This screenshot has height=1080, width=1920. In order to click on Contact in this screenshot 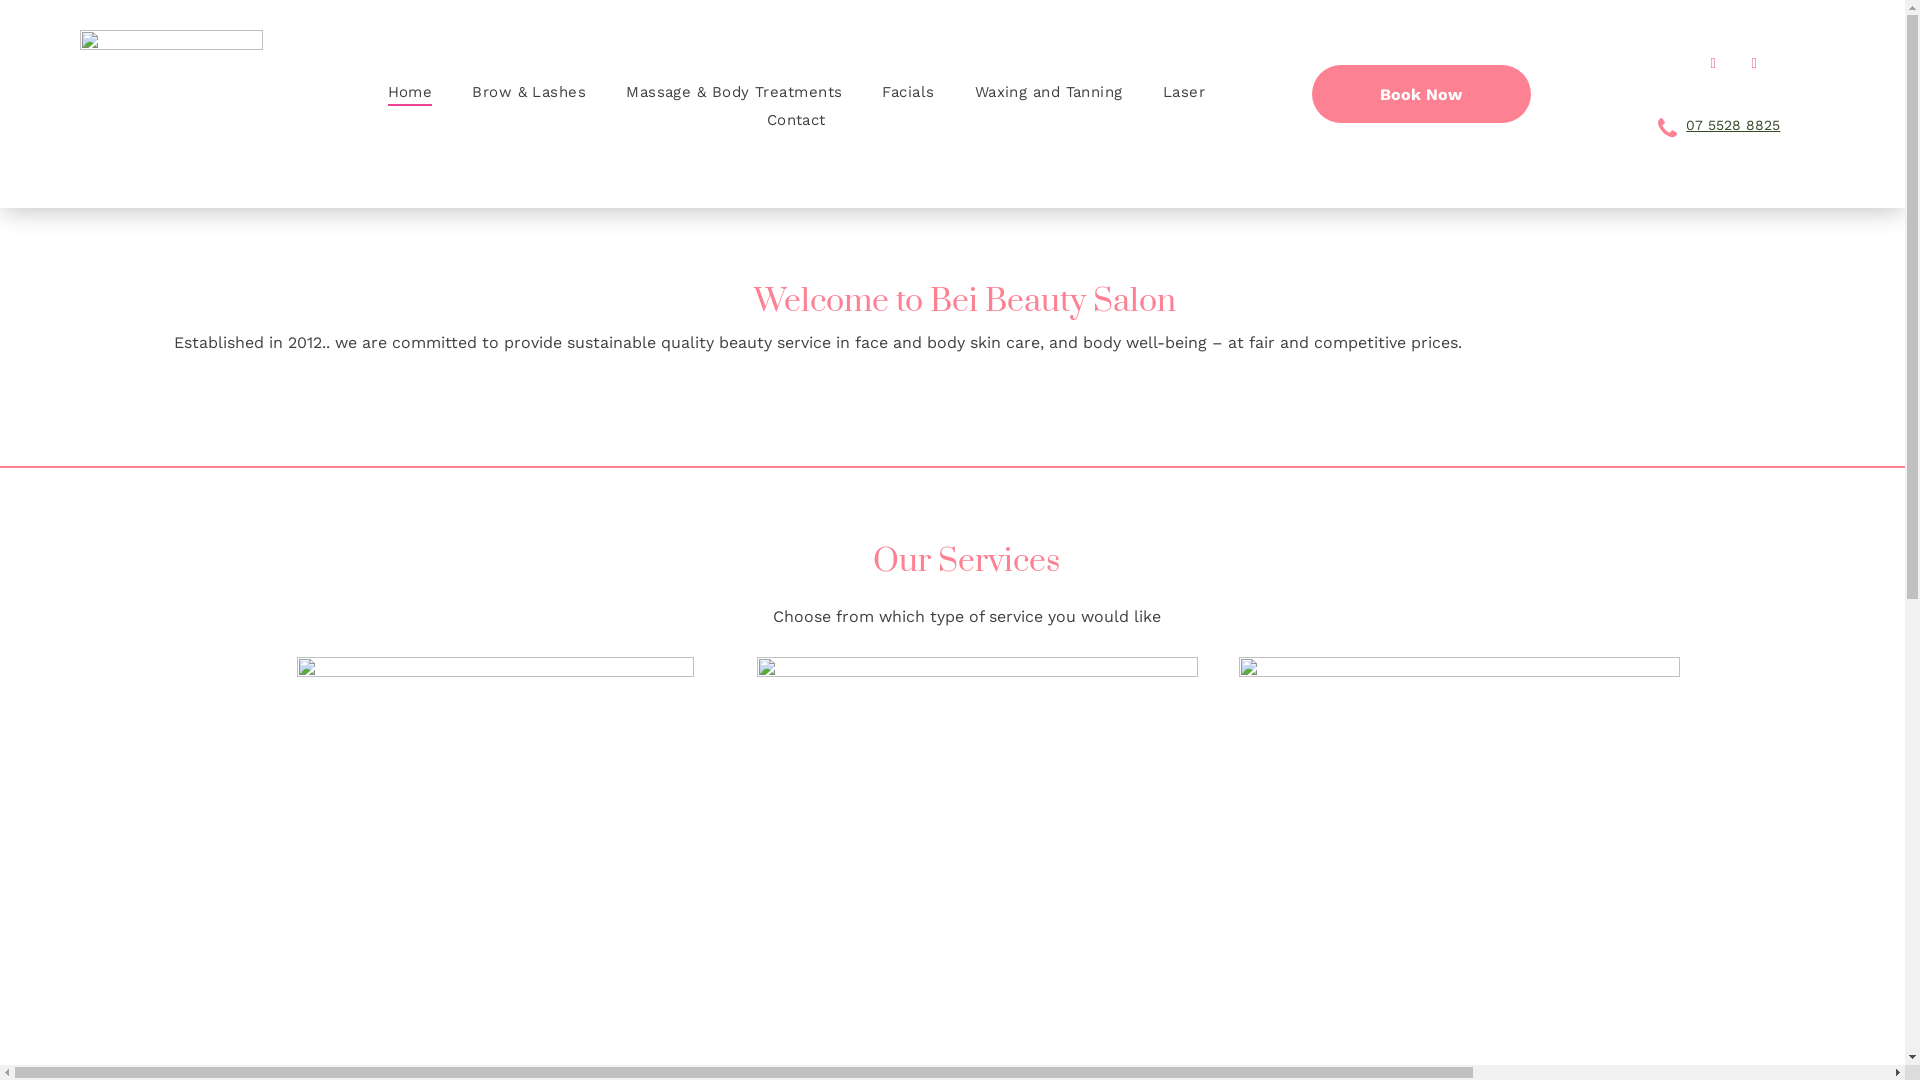, I will do `click(796, 120)`.